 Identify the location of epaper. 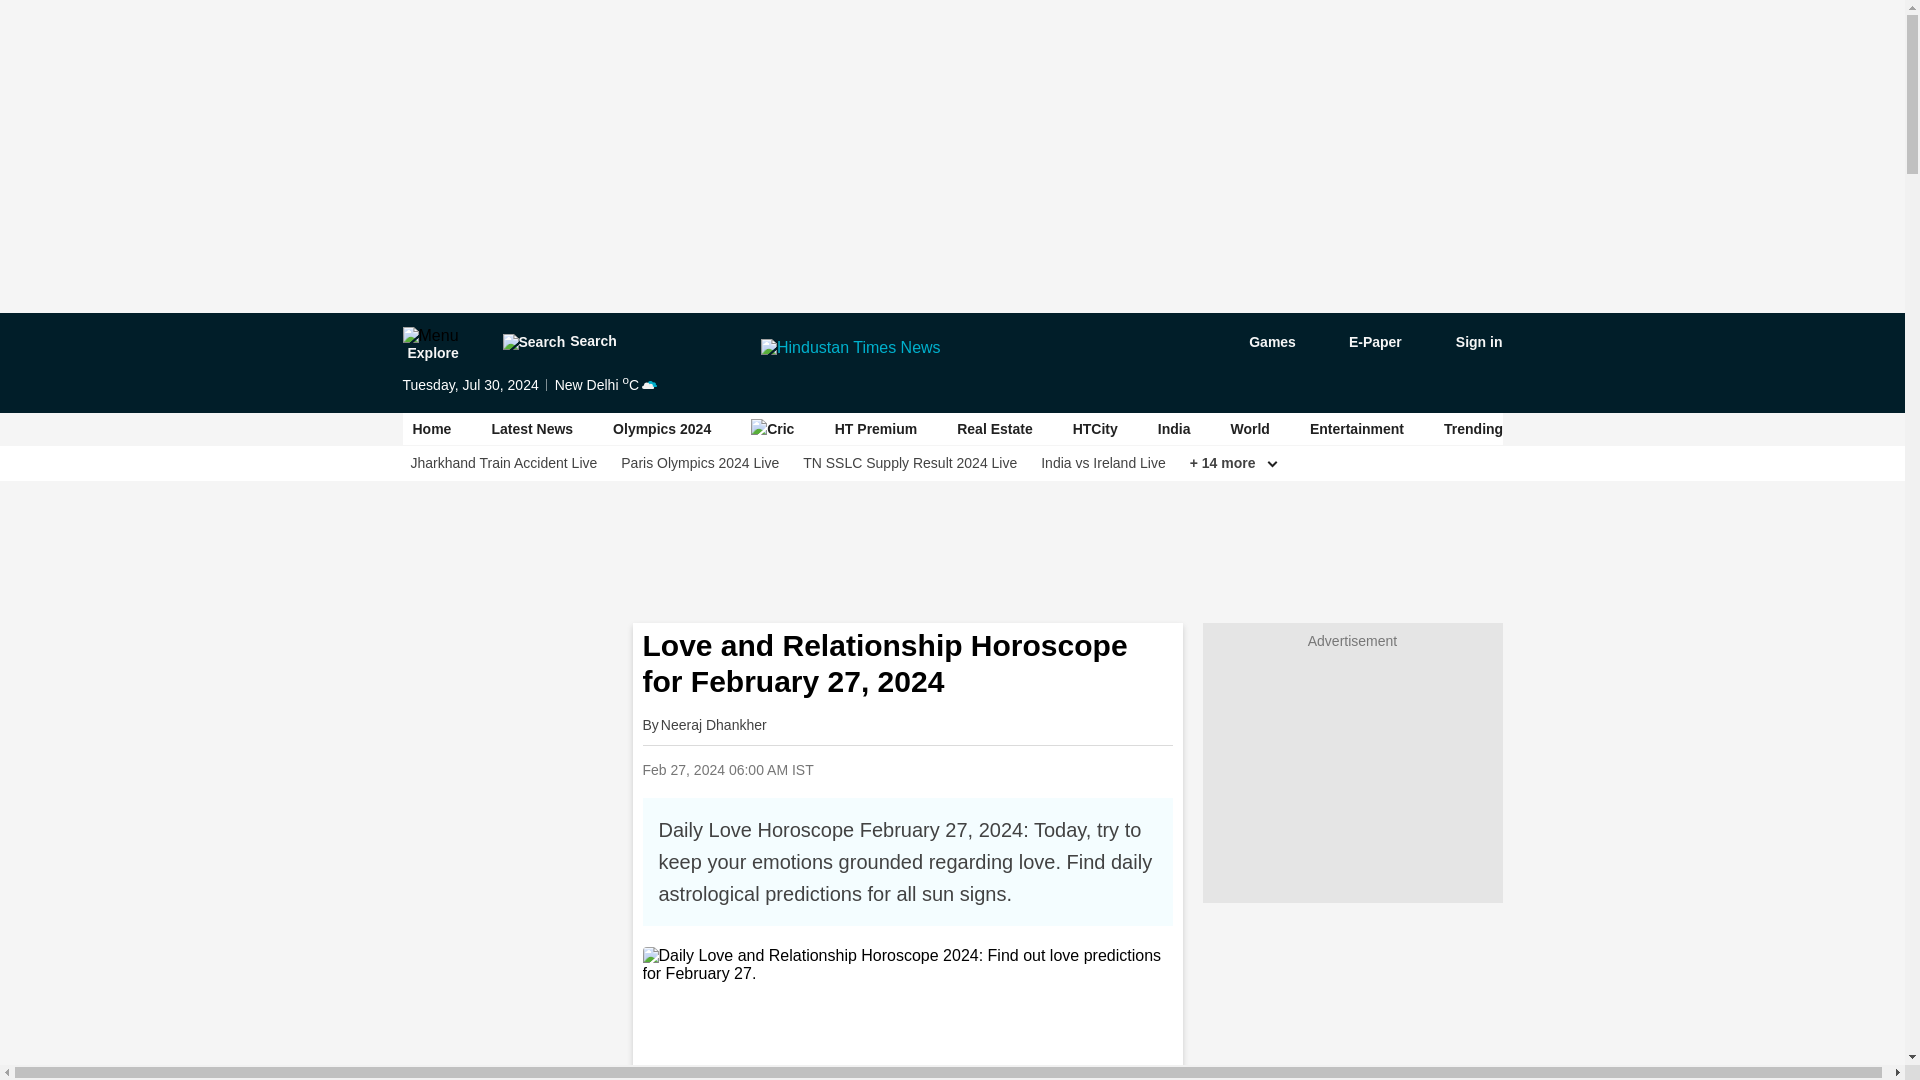
(1364, 342).